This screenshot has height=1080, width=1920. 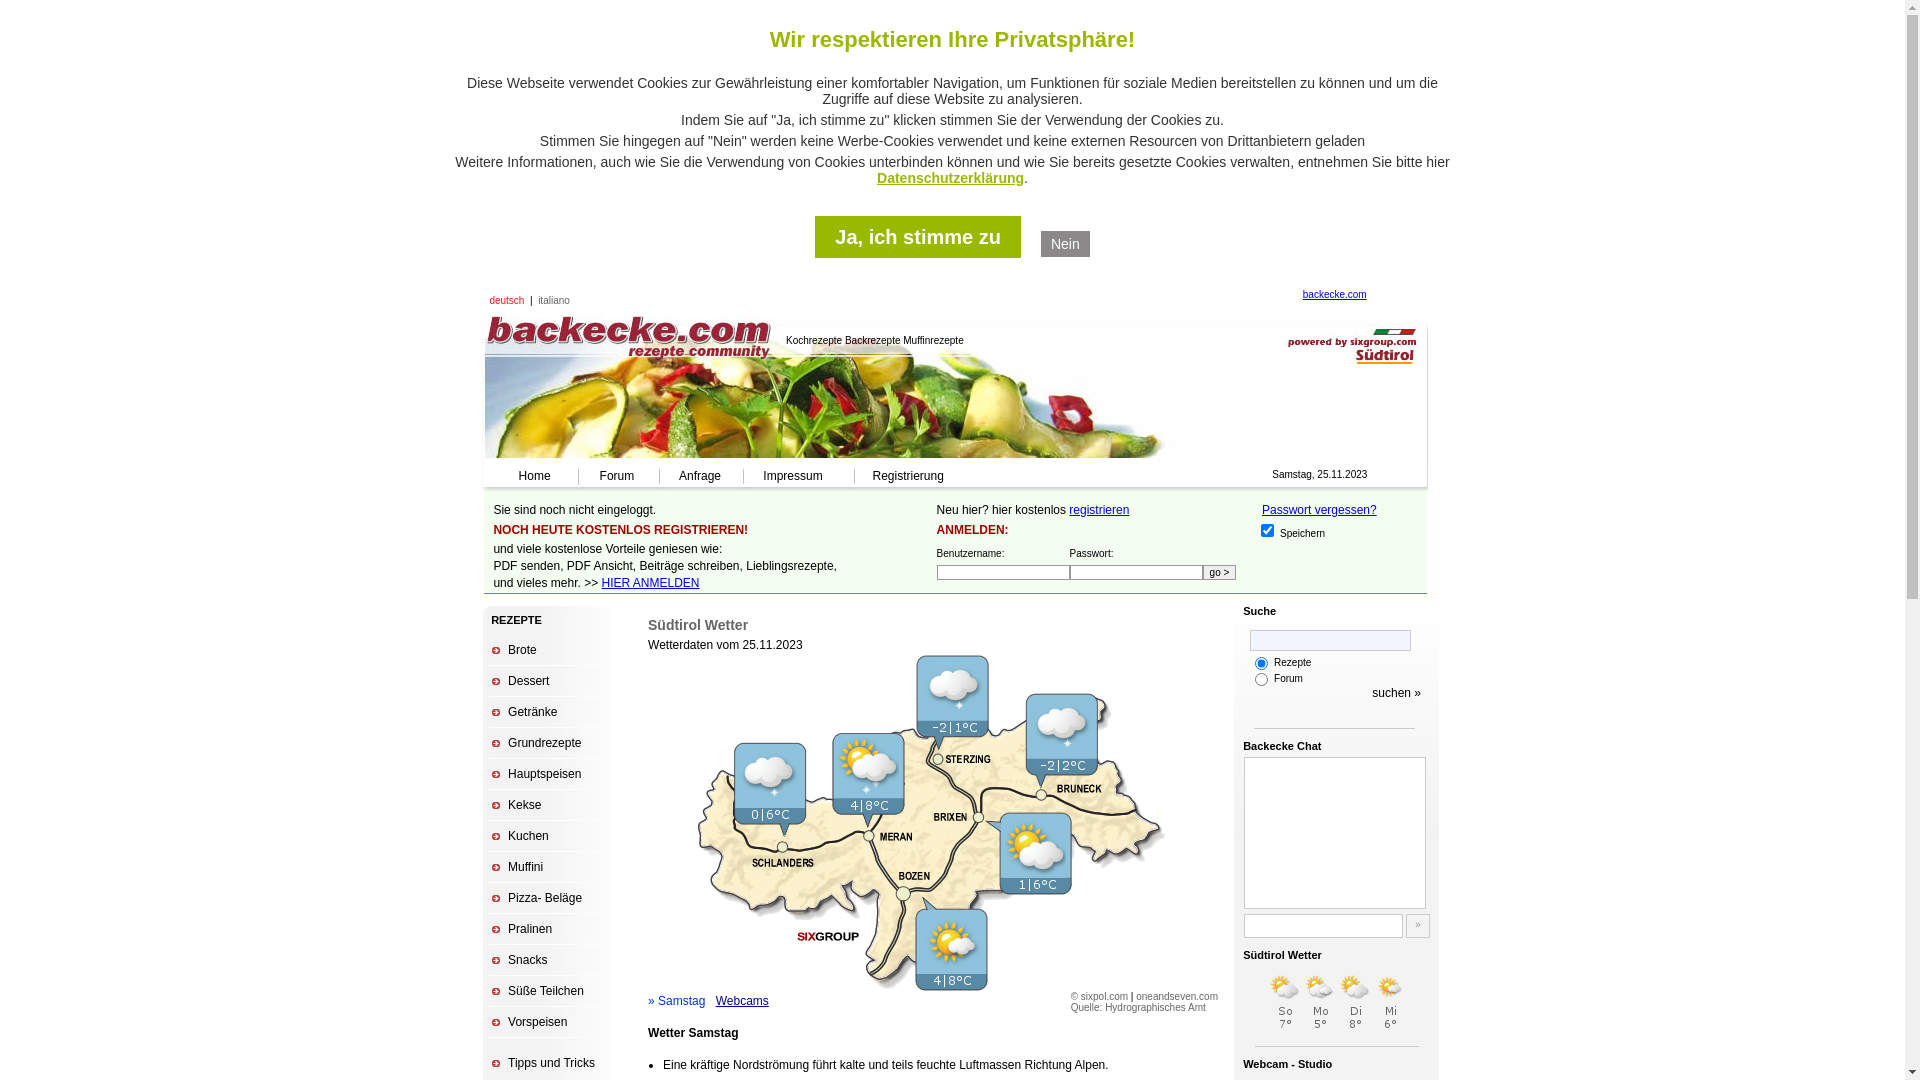 What do you see at coordinates (544, 743) in the screenshot?
I see `Grundrezepte` at bounding box center [544, 743].